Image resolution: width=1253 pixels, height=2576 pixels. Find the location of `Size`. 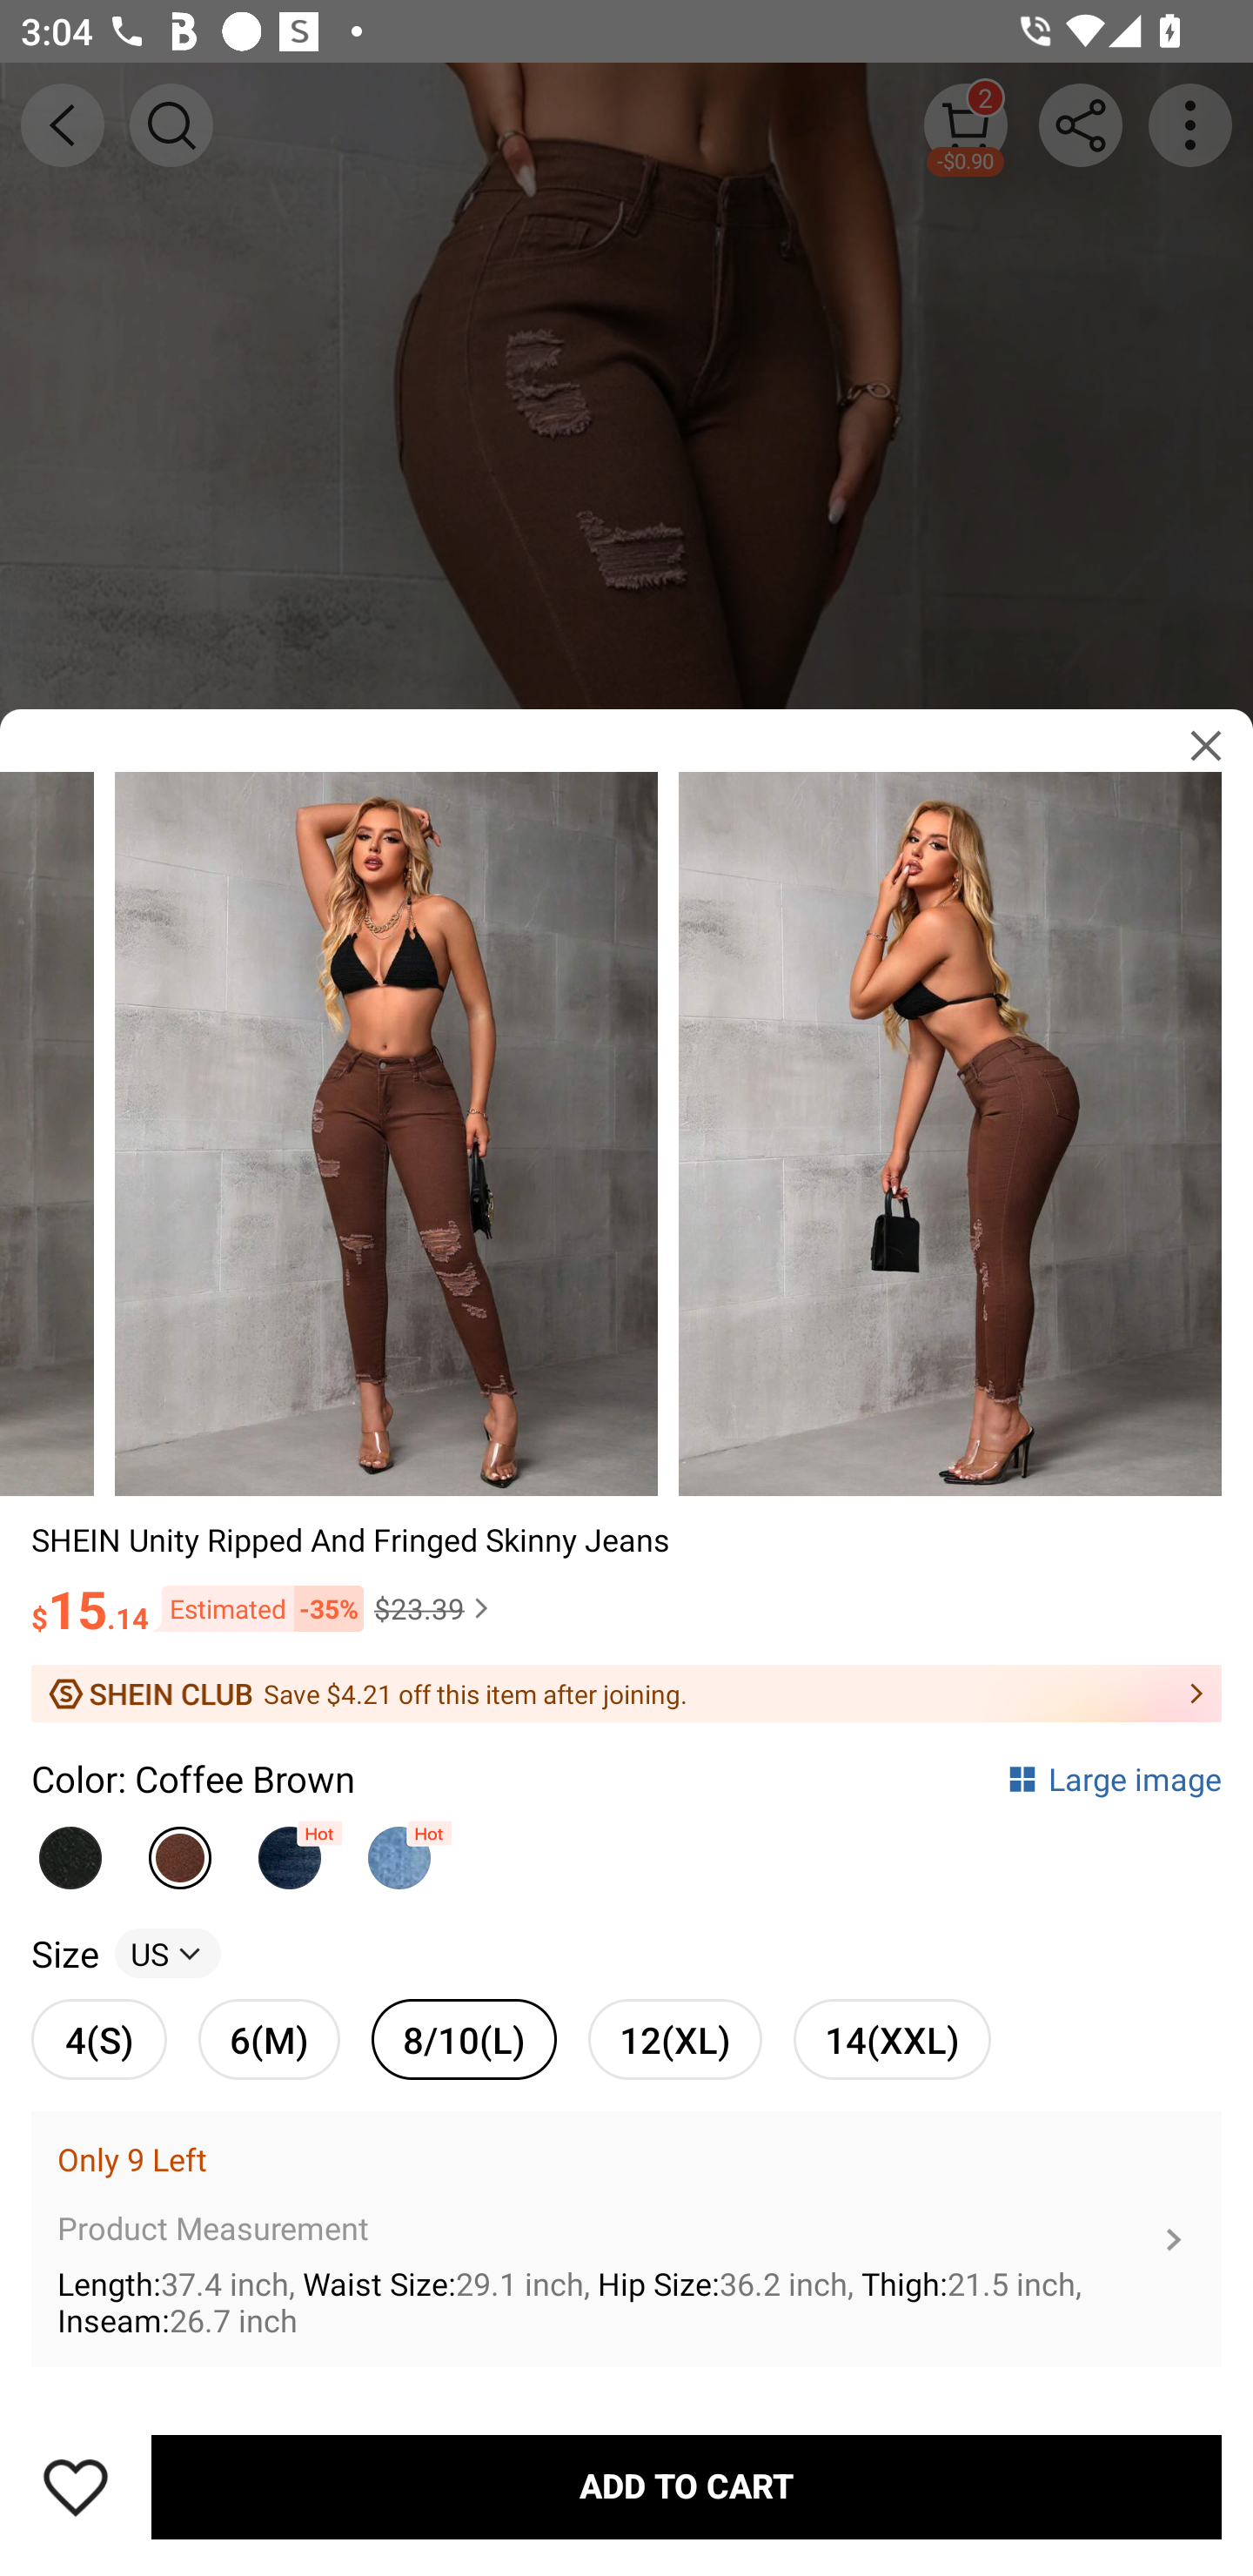

Size is located at coordinates (64, 1954).